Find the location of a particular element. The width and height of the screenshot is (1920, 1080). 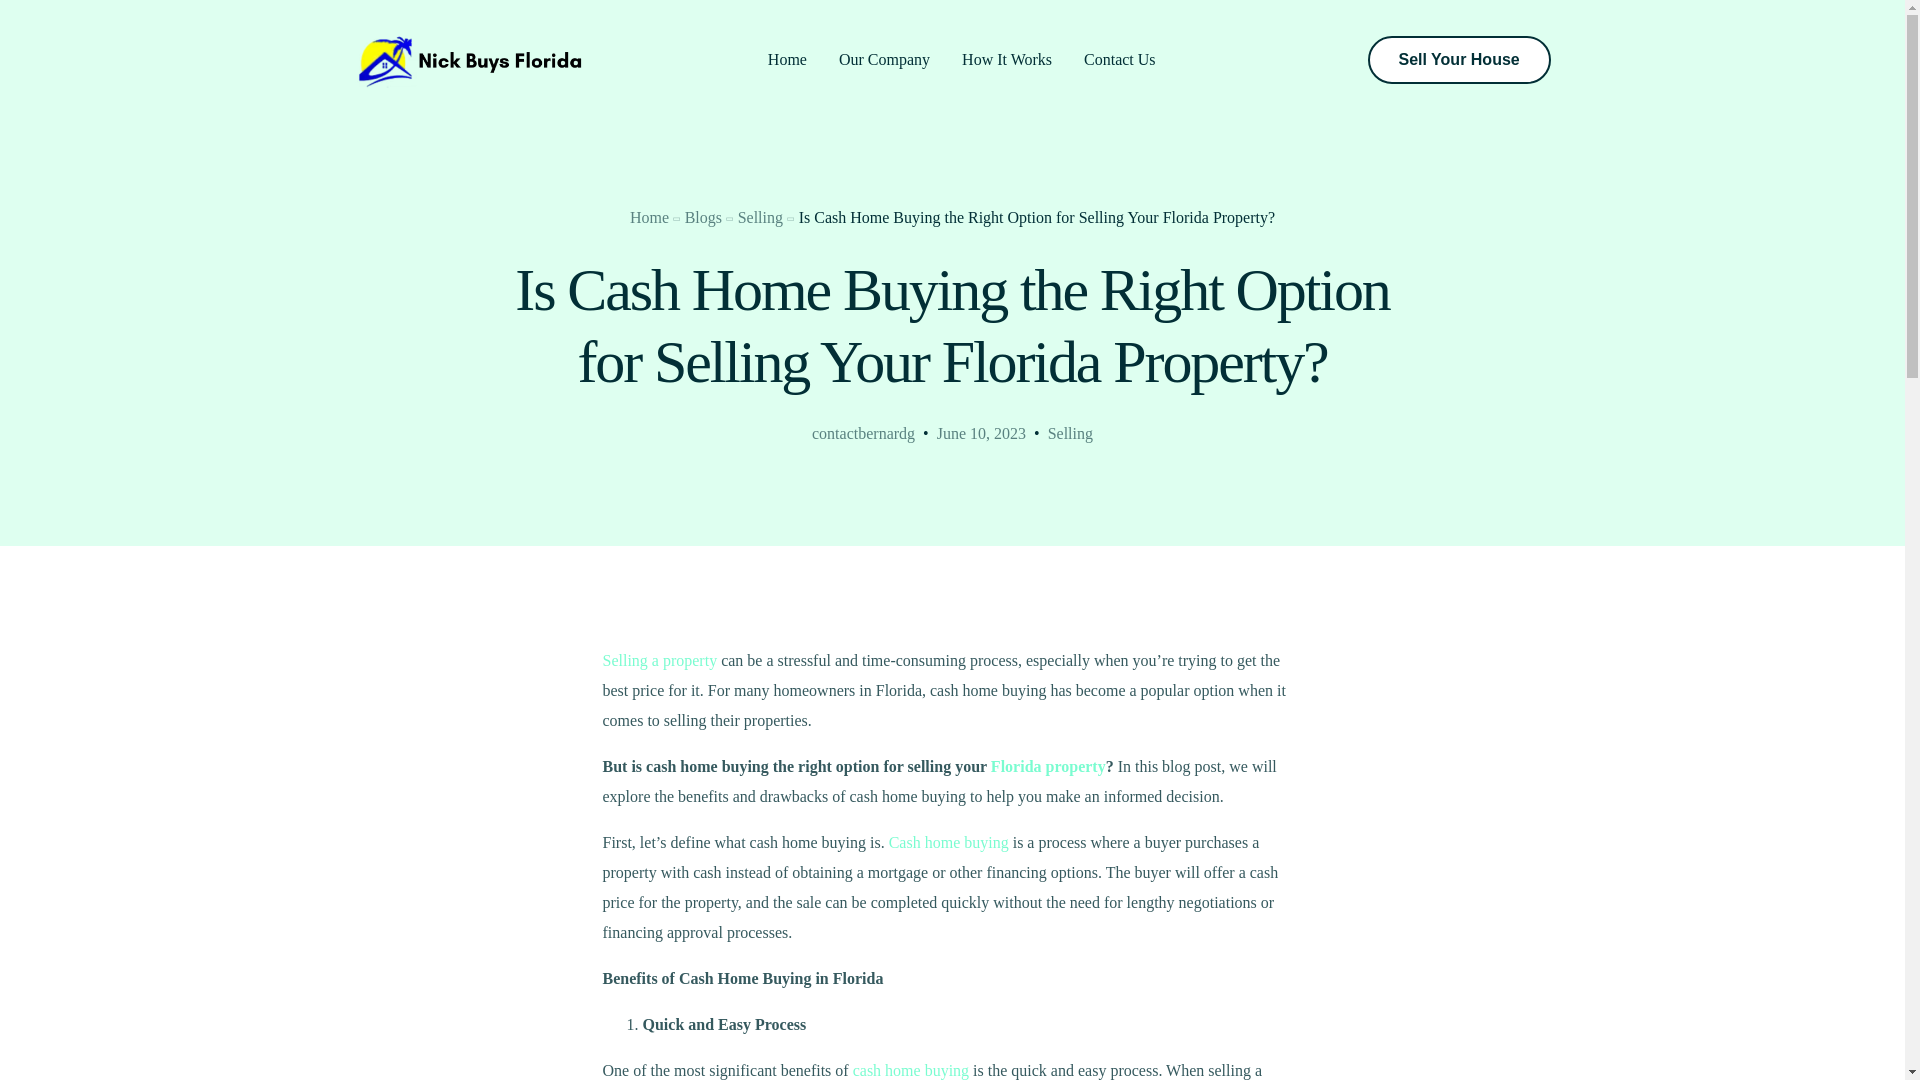

Contact Us is located at coordinates (1119, 59).